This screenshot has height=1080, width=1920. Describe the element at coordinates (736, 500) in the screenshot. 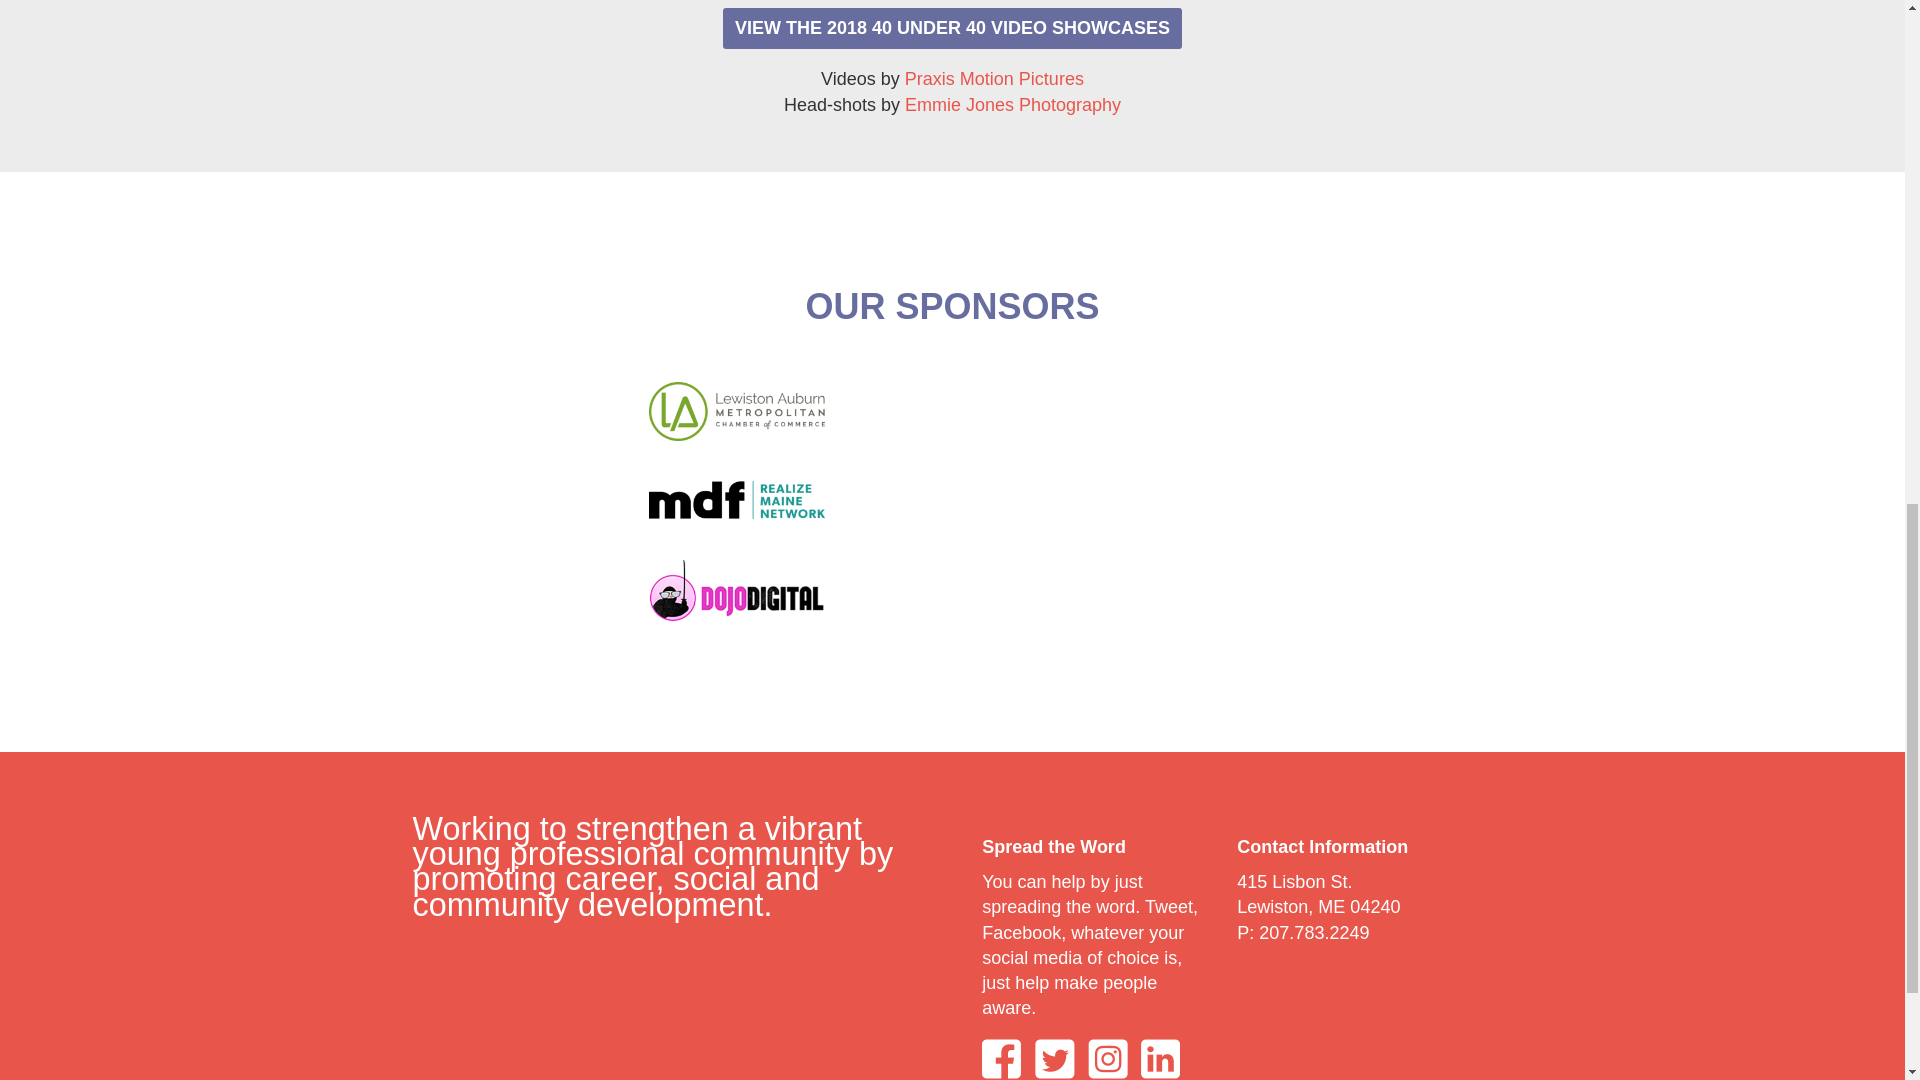

I see `Realize Maine Network` at that location.